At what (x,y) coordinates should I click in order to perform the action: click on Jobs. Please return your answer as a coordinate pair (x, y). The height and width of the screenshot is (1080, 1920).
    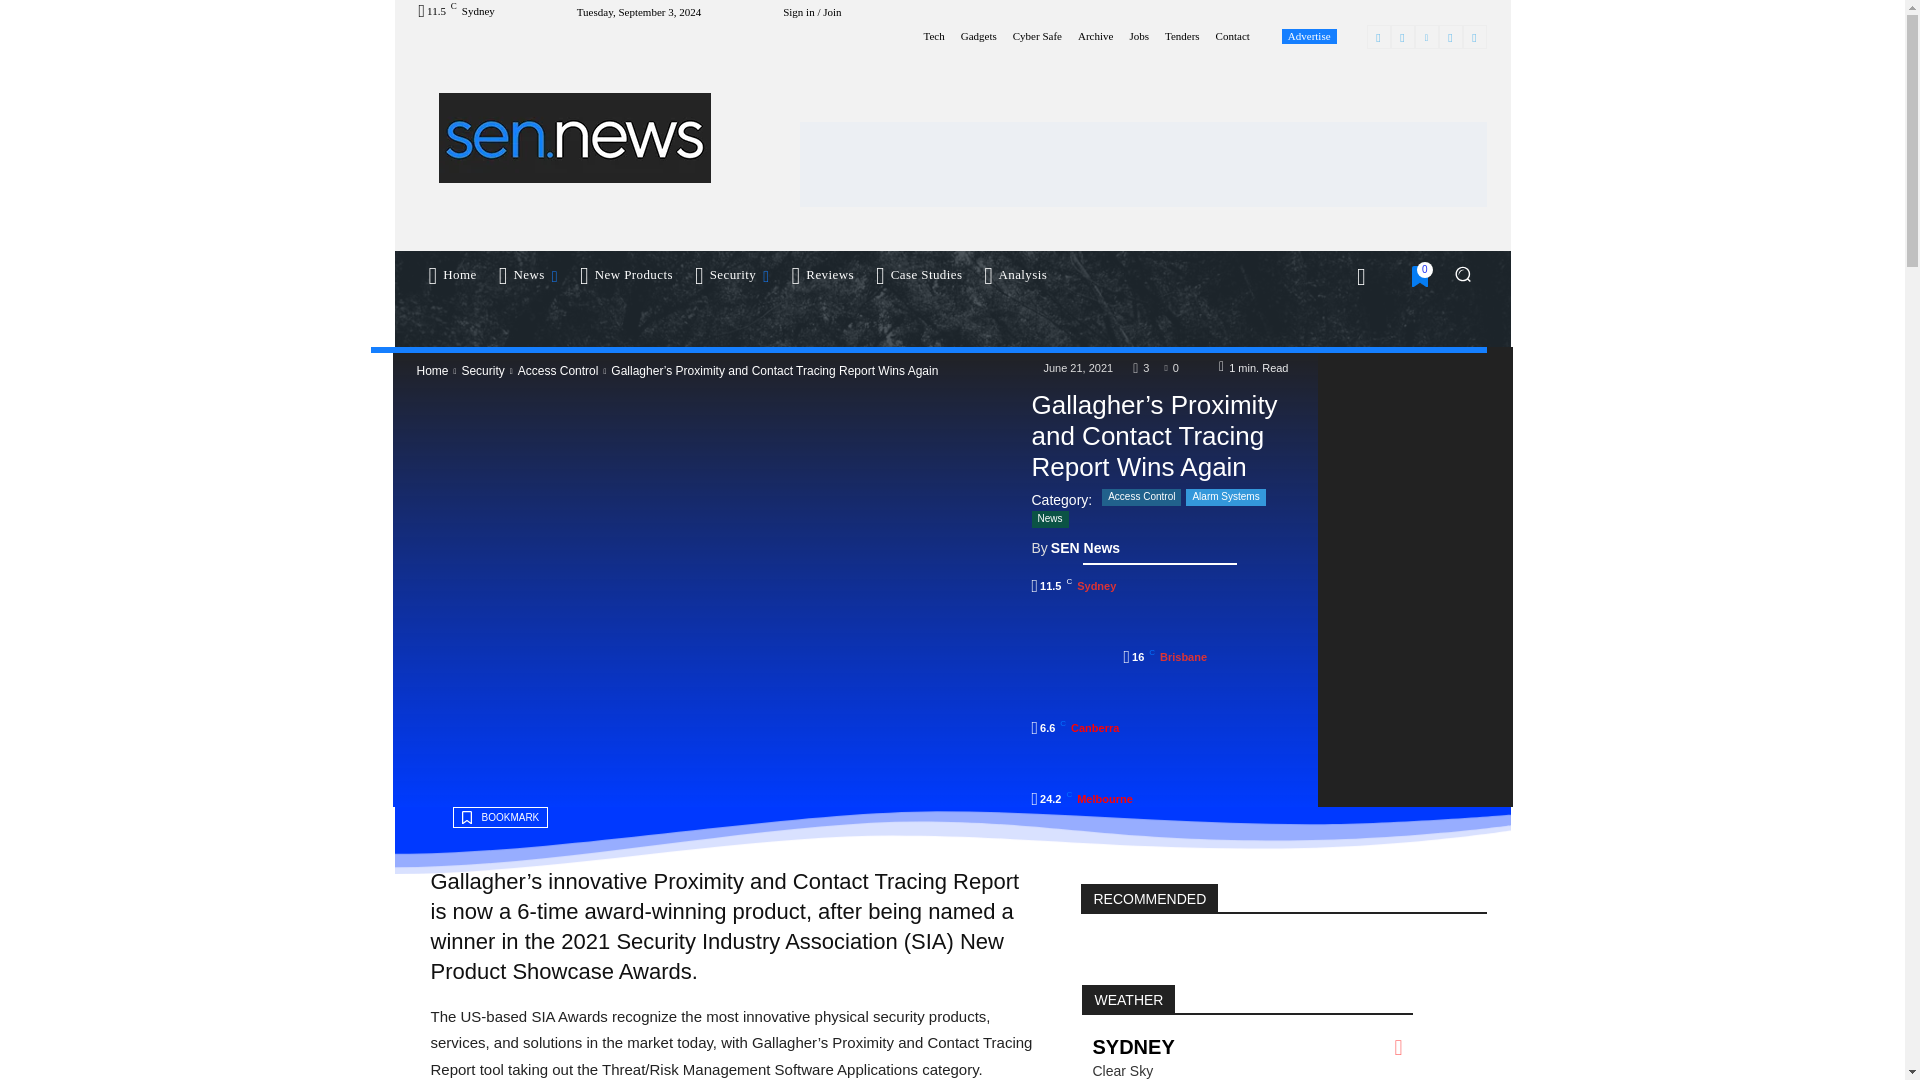
    Looking at the image, I should click on (1138, 36).